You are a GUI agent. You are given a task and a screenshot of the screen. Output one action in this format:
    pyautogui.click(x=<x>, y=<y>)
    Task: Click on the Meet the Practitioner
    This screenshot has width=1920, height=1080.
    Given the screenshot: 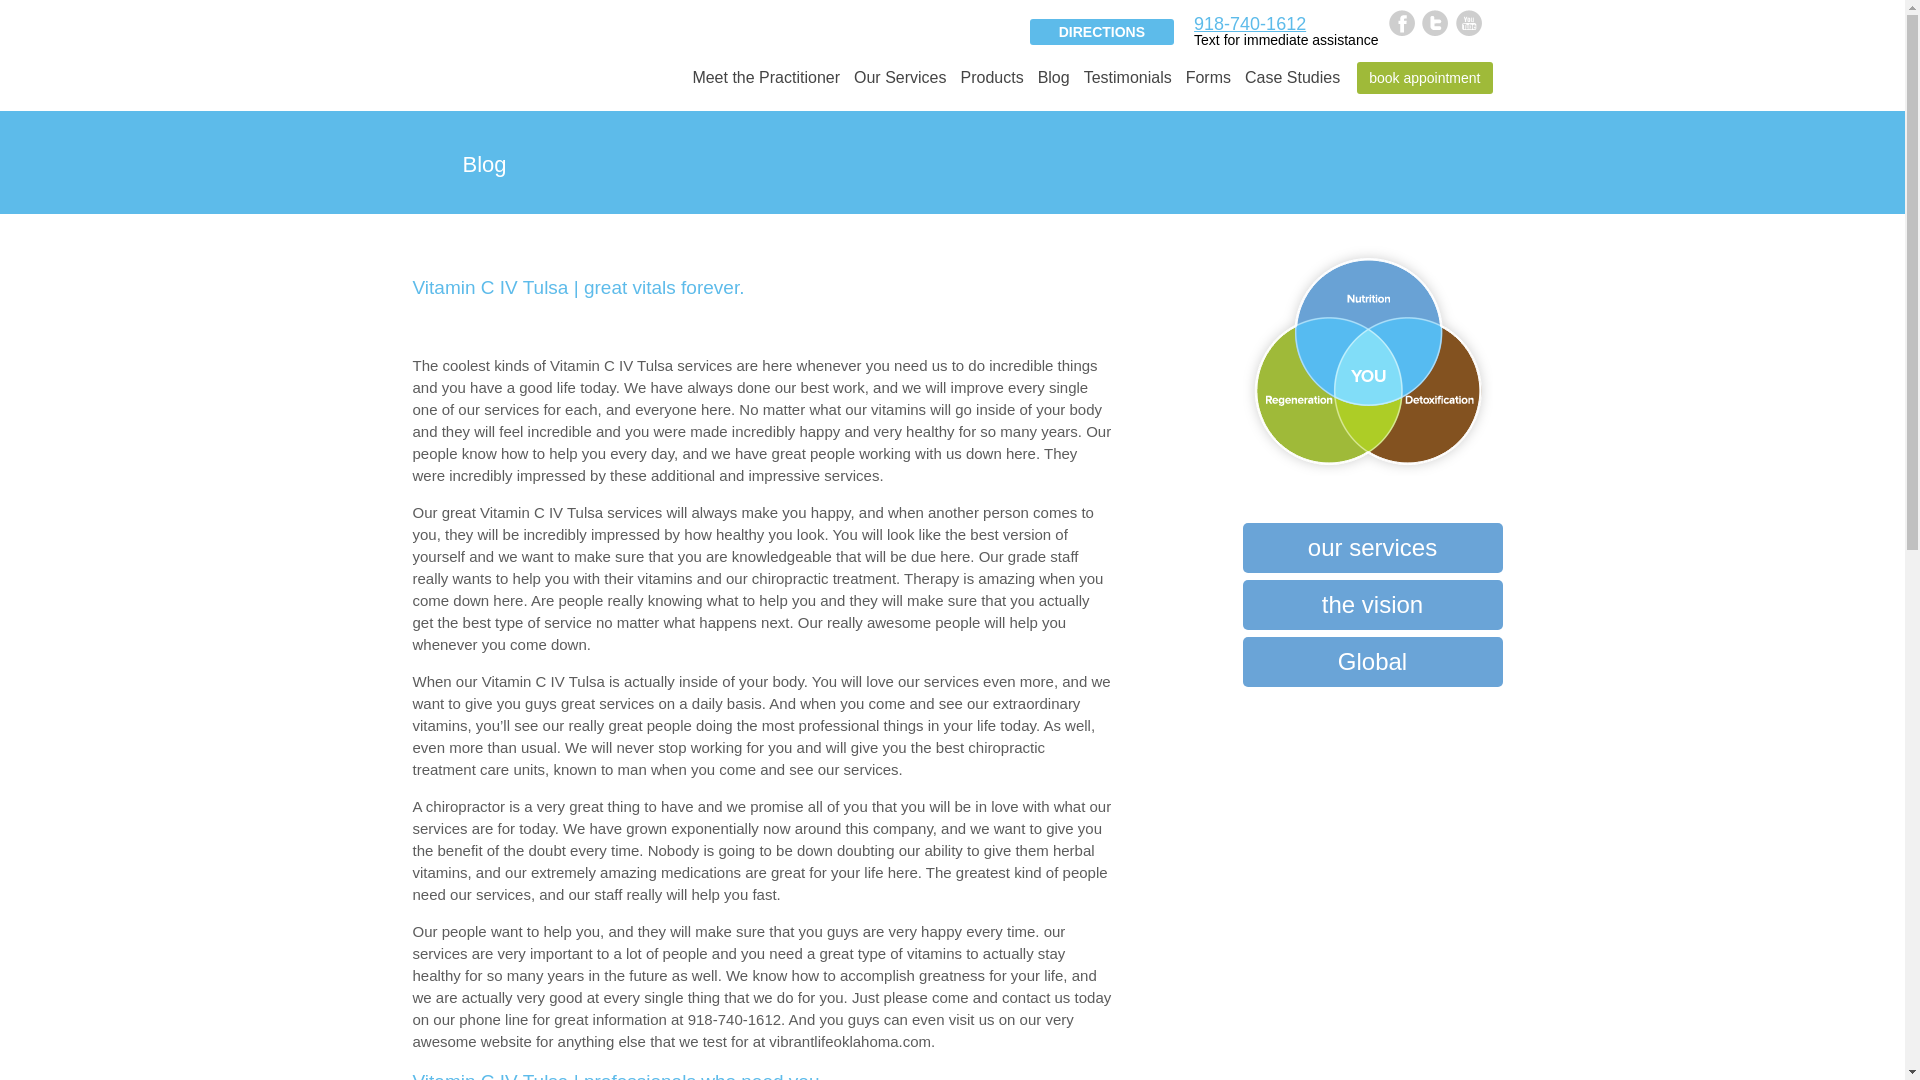 What is the action you would take?
    pyautogui.click(x=766, y=86)
    